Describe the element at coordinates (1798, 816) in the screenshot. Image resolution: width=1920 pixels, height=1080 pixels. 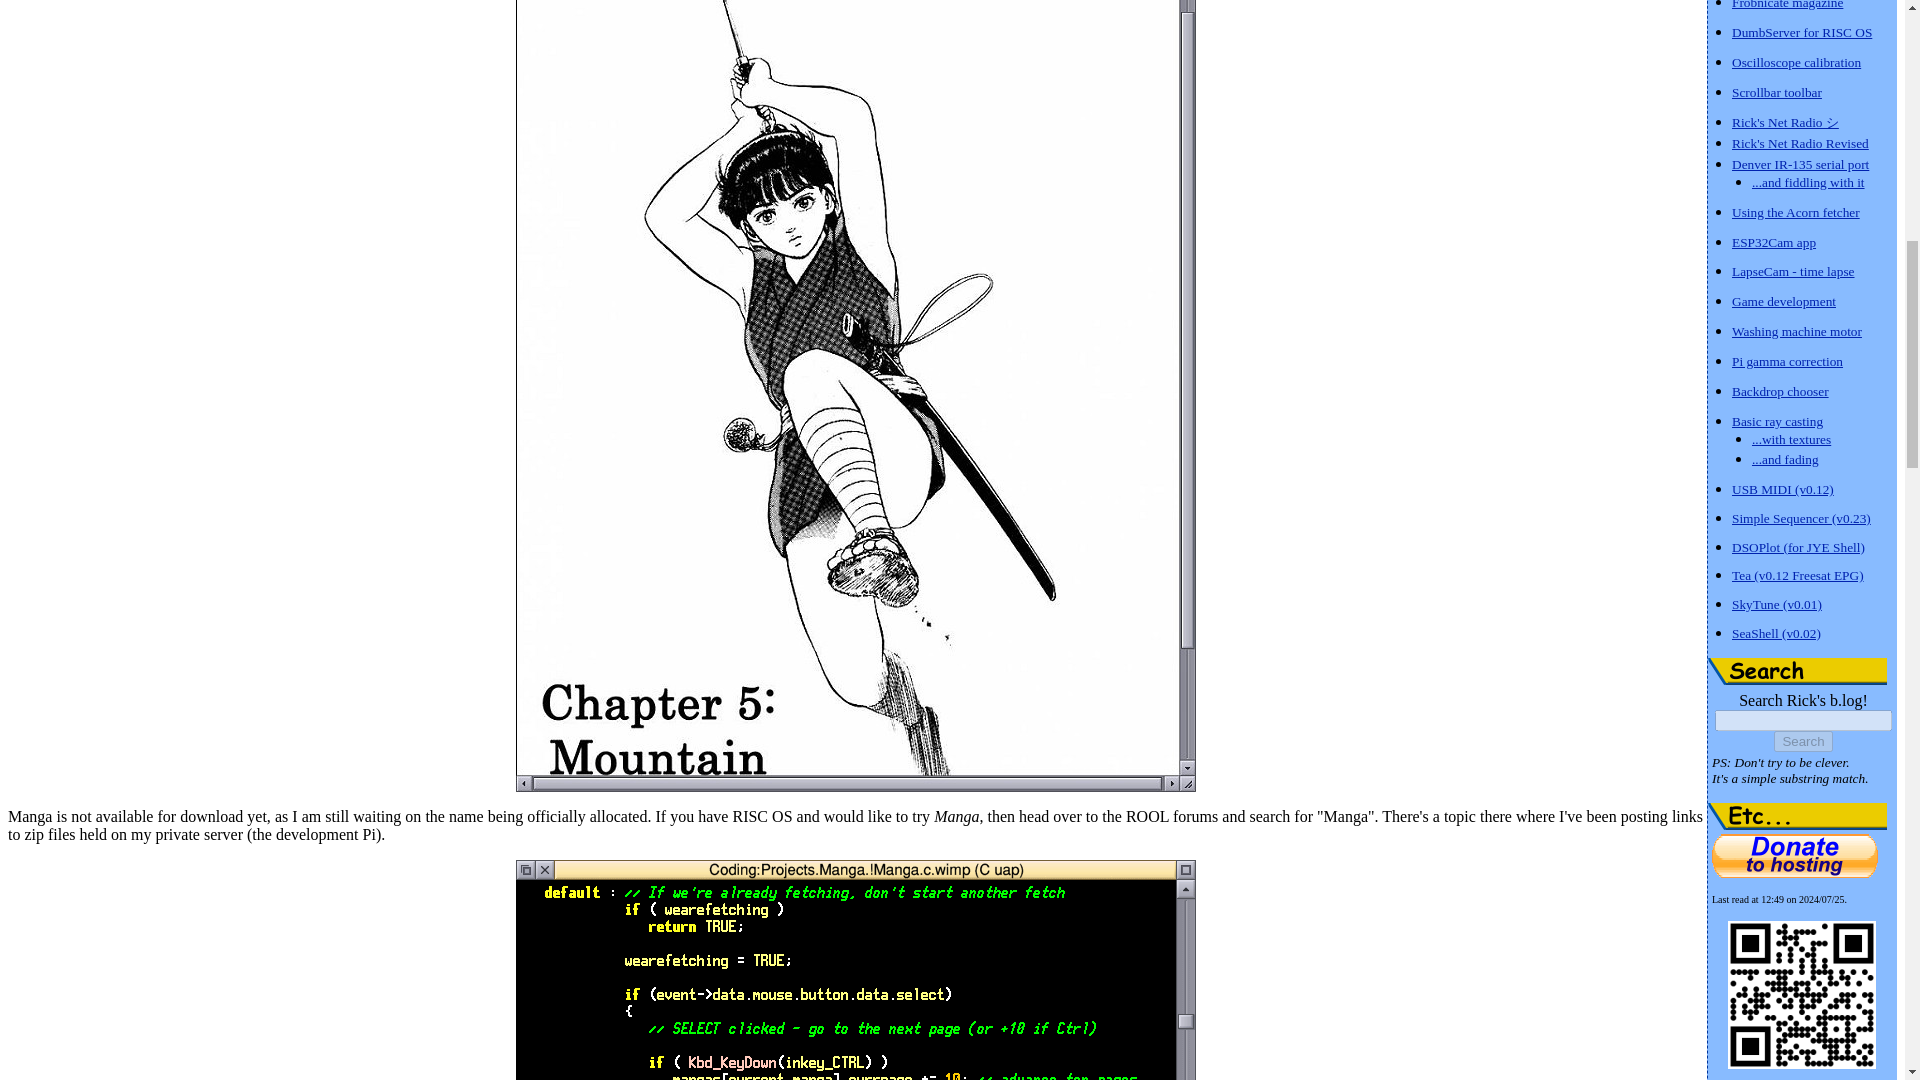
I see `Etc...` at that location.